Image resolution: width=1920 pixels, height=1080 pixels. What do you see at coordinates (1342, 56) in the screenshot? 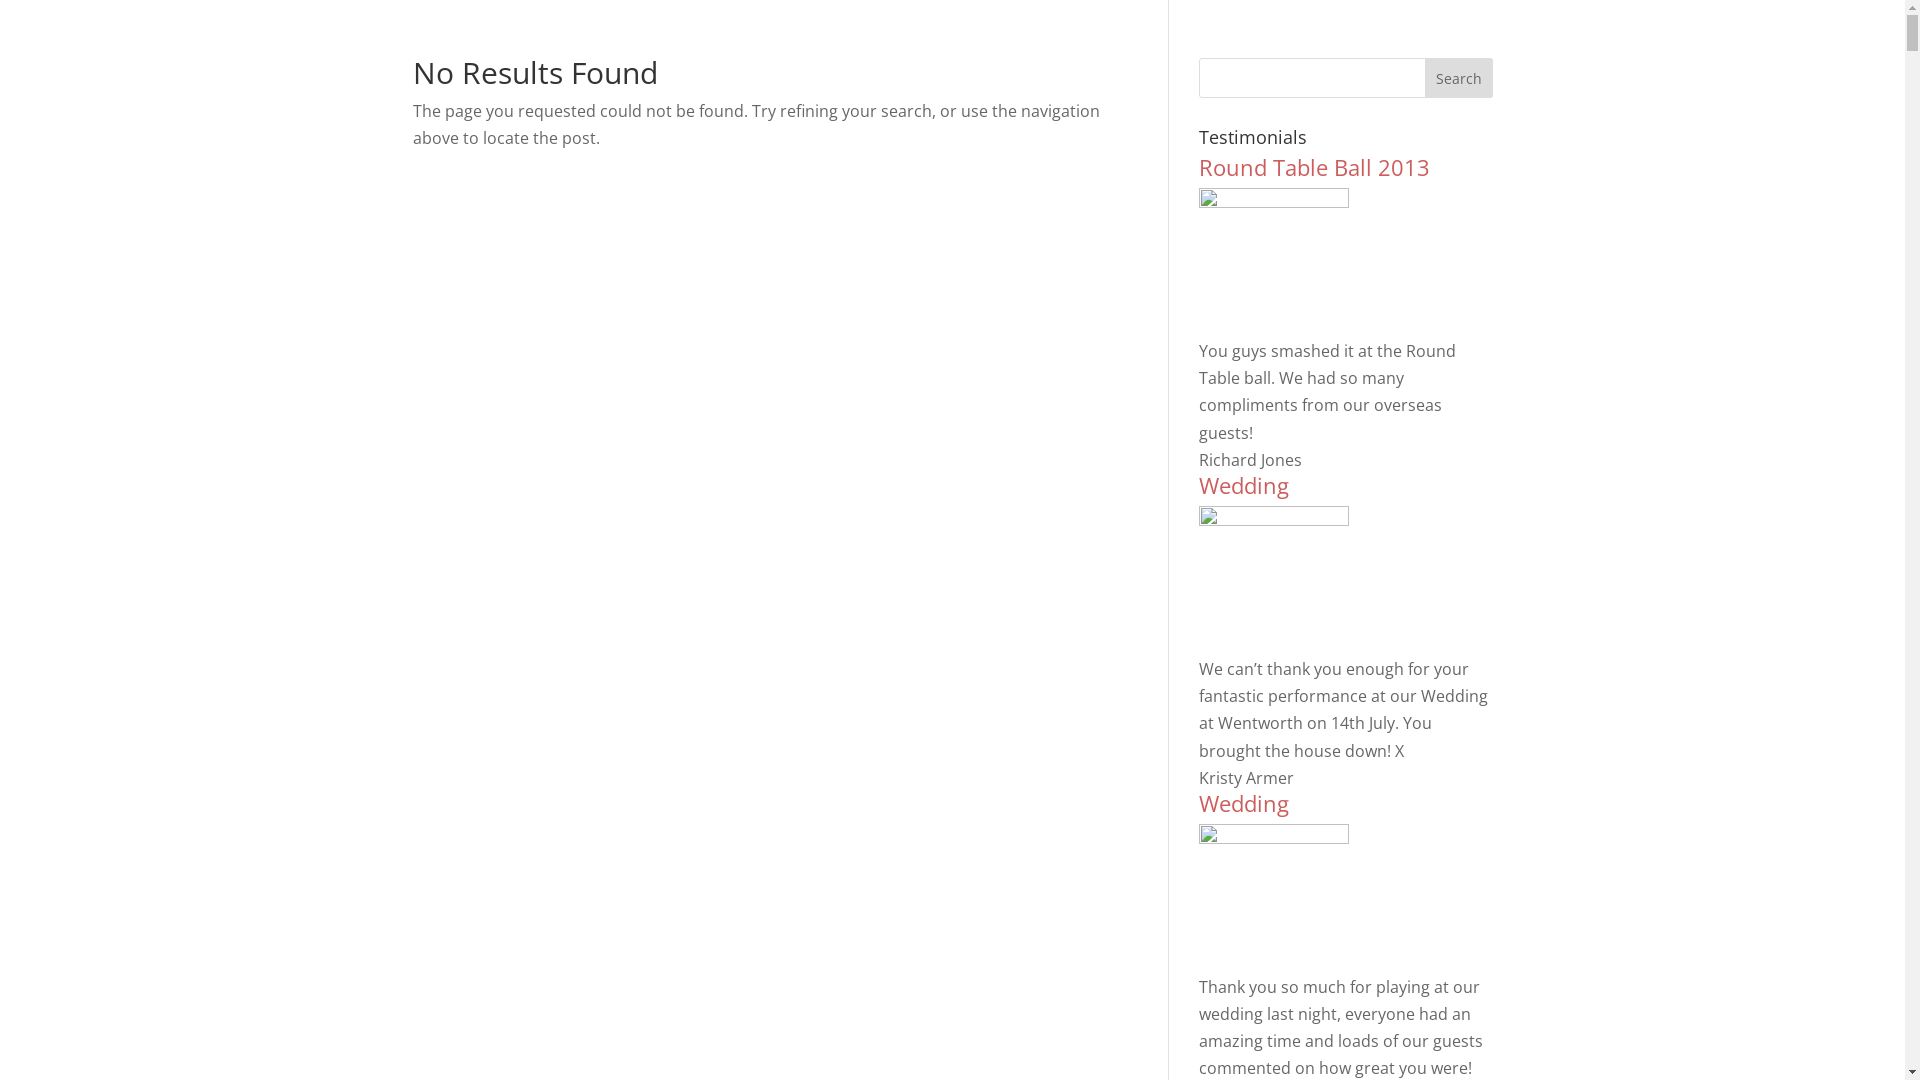
I see `News` at bounding box center [1342, 56].